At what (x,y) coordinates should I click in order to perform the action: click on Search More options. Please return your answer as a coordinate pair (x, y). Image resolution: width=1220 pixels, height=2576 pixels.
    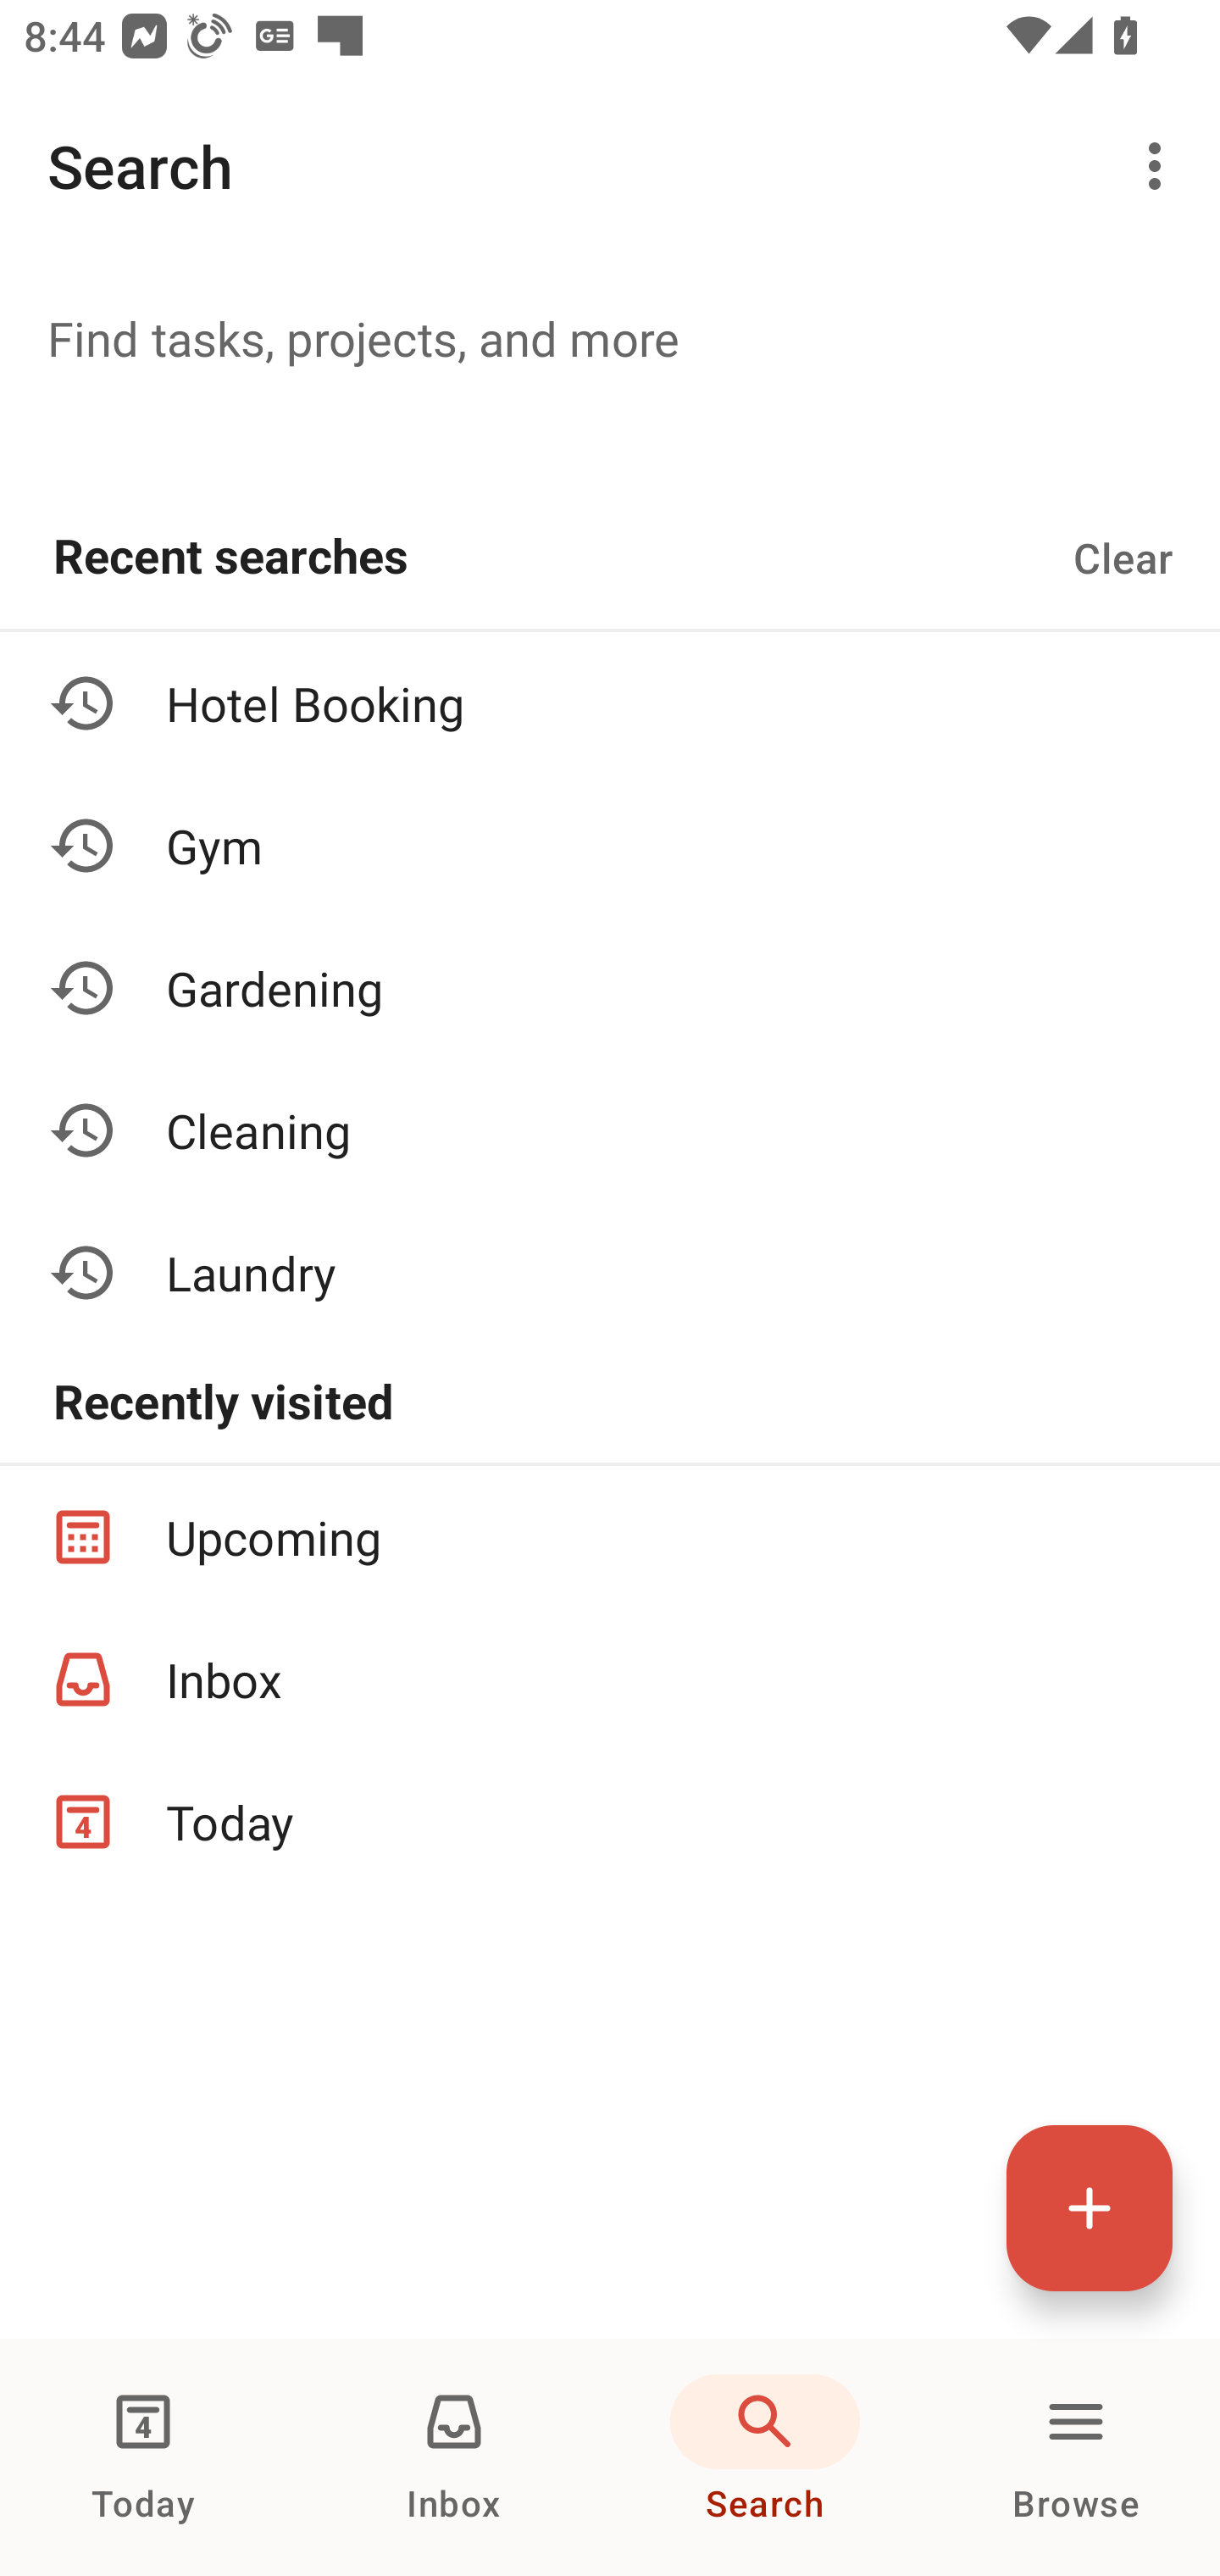
    Looking at the image, I should click on (610, 166).